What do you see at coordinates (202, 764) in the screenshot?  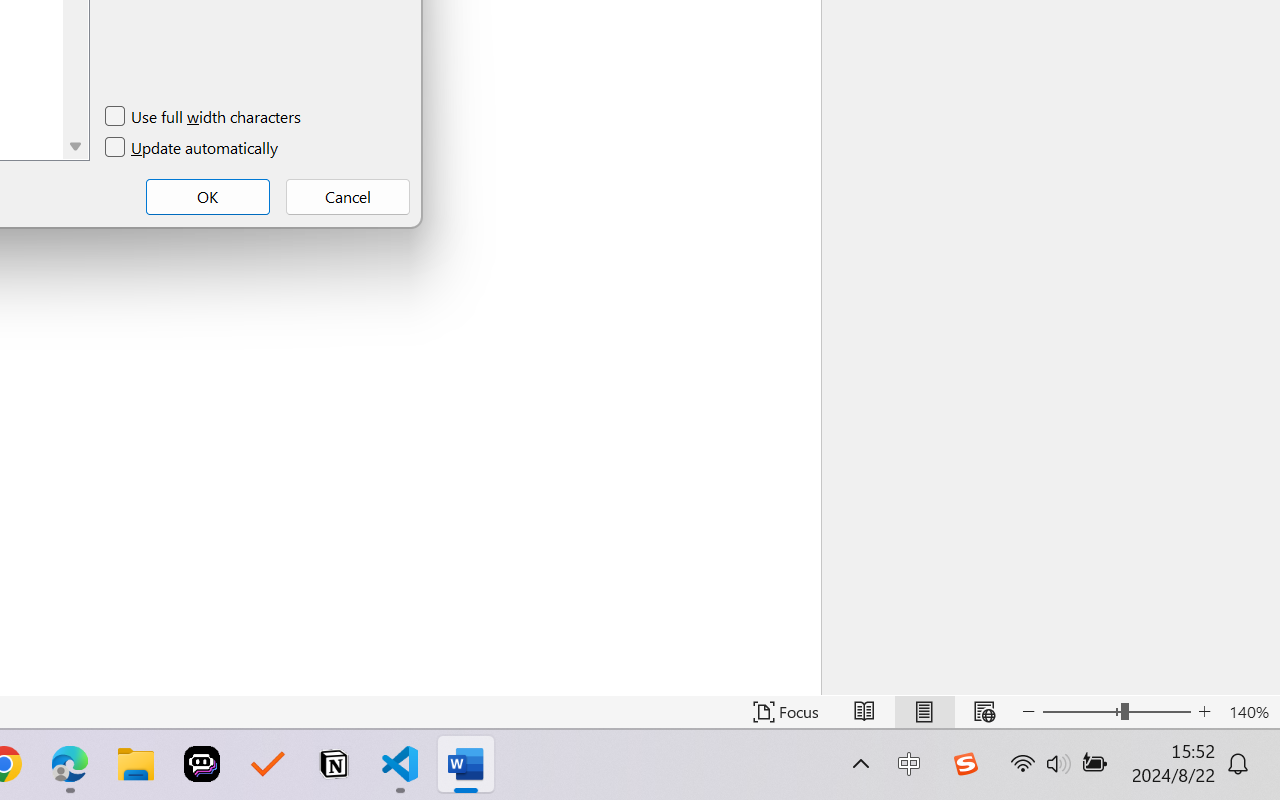 I see `Poe` at bounding box center [202, 764].